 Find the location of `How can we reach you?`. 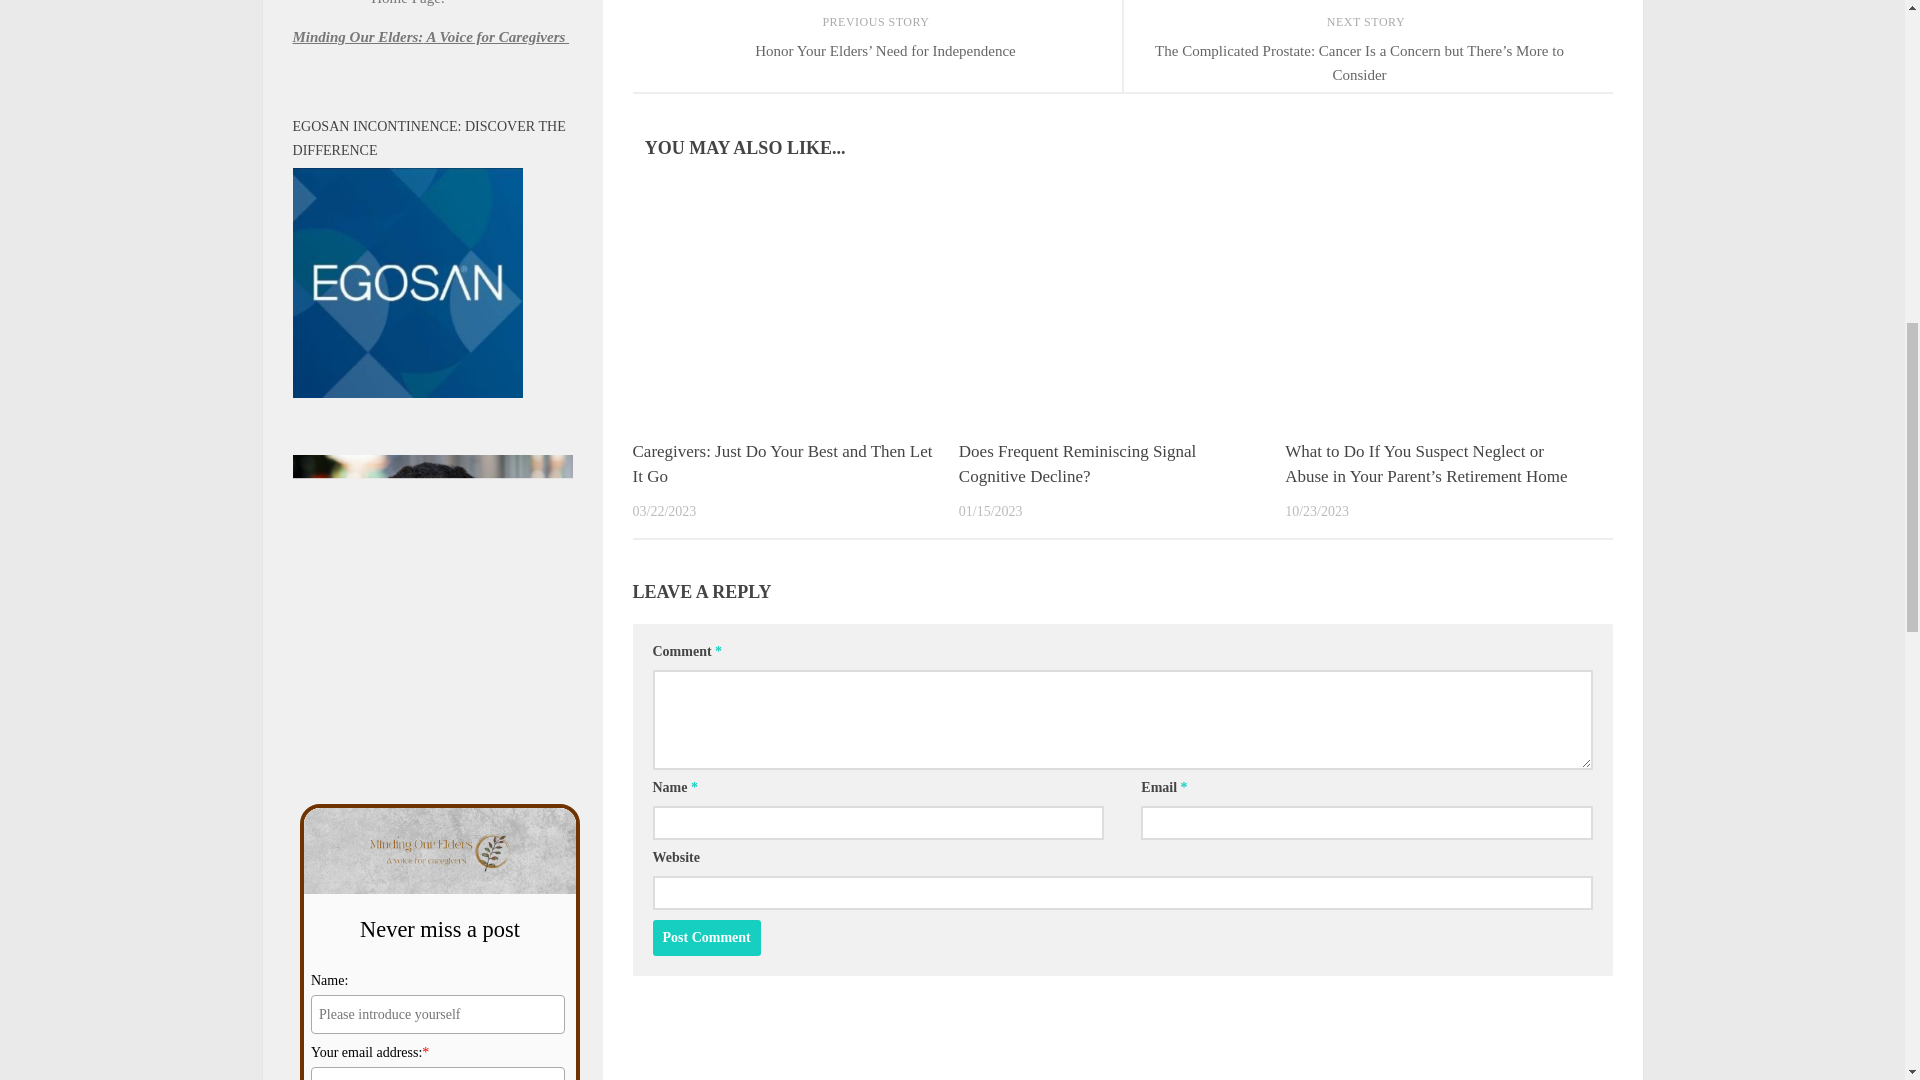

How can we reach you? is located at coordinates (438, 1074).